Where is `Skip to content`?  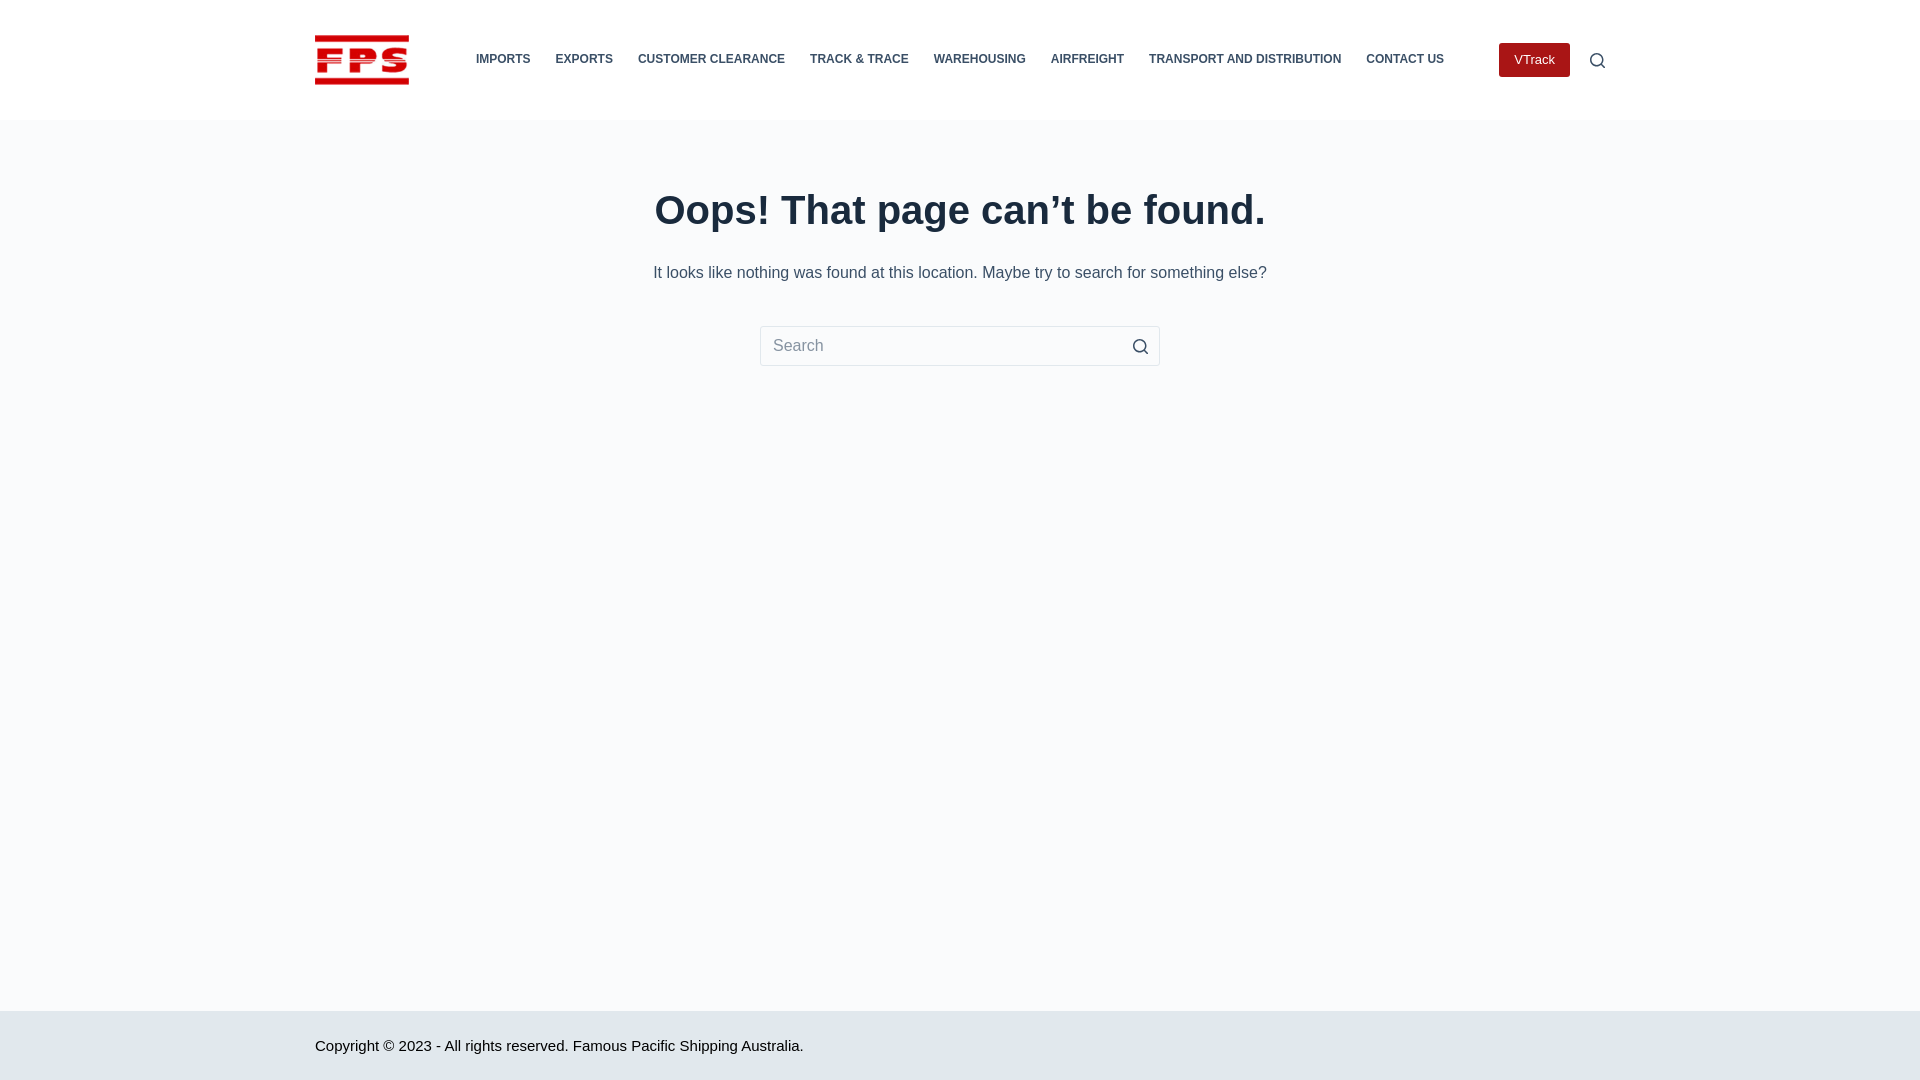 Skip to content is located at coordinates (20, 10).